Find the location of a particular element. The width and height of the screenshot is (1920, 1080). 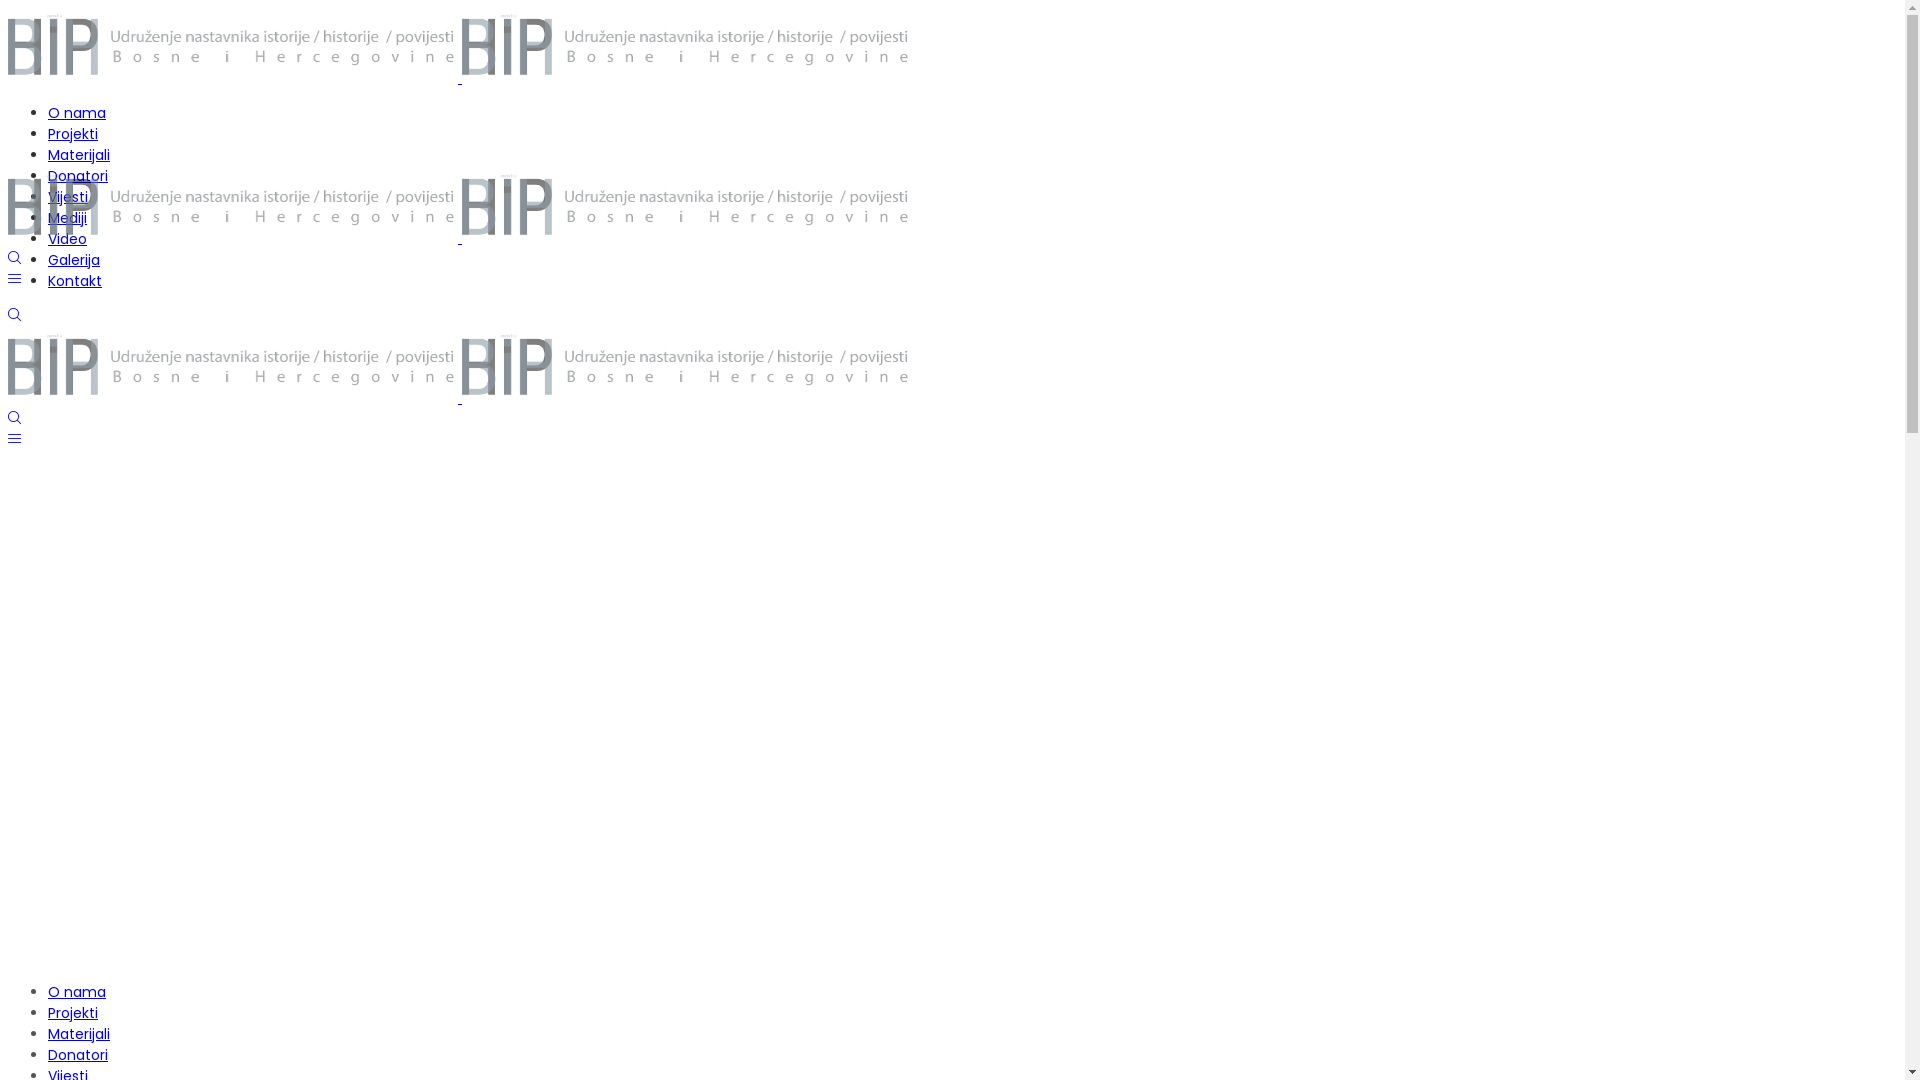

Kontakt is located at coordinates (75, 281).